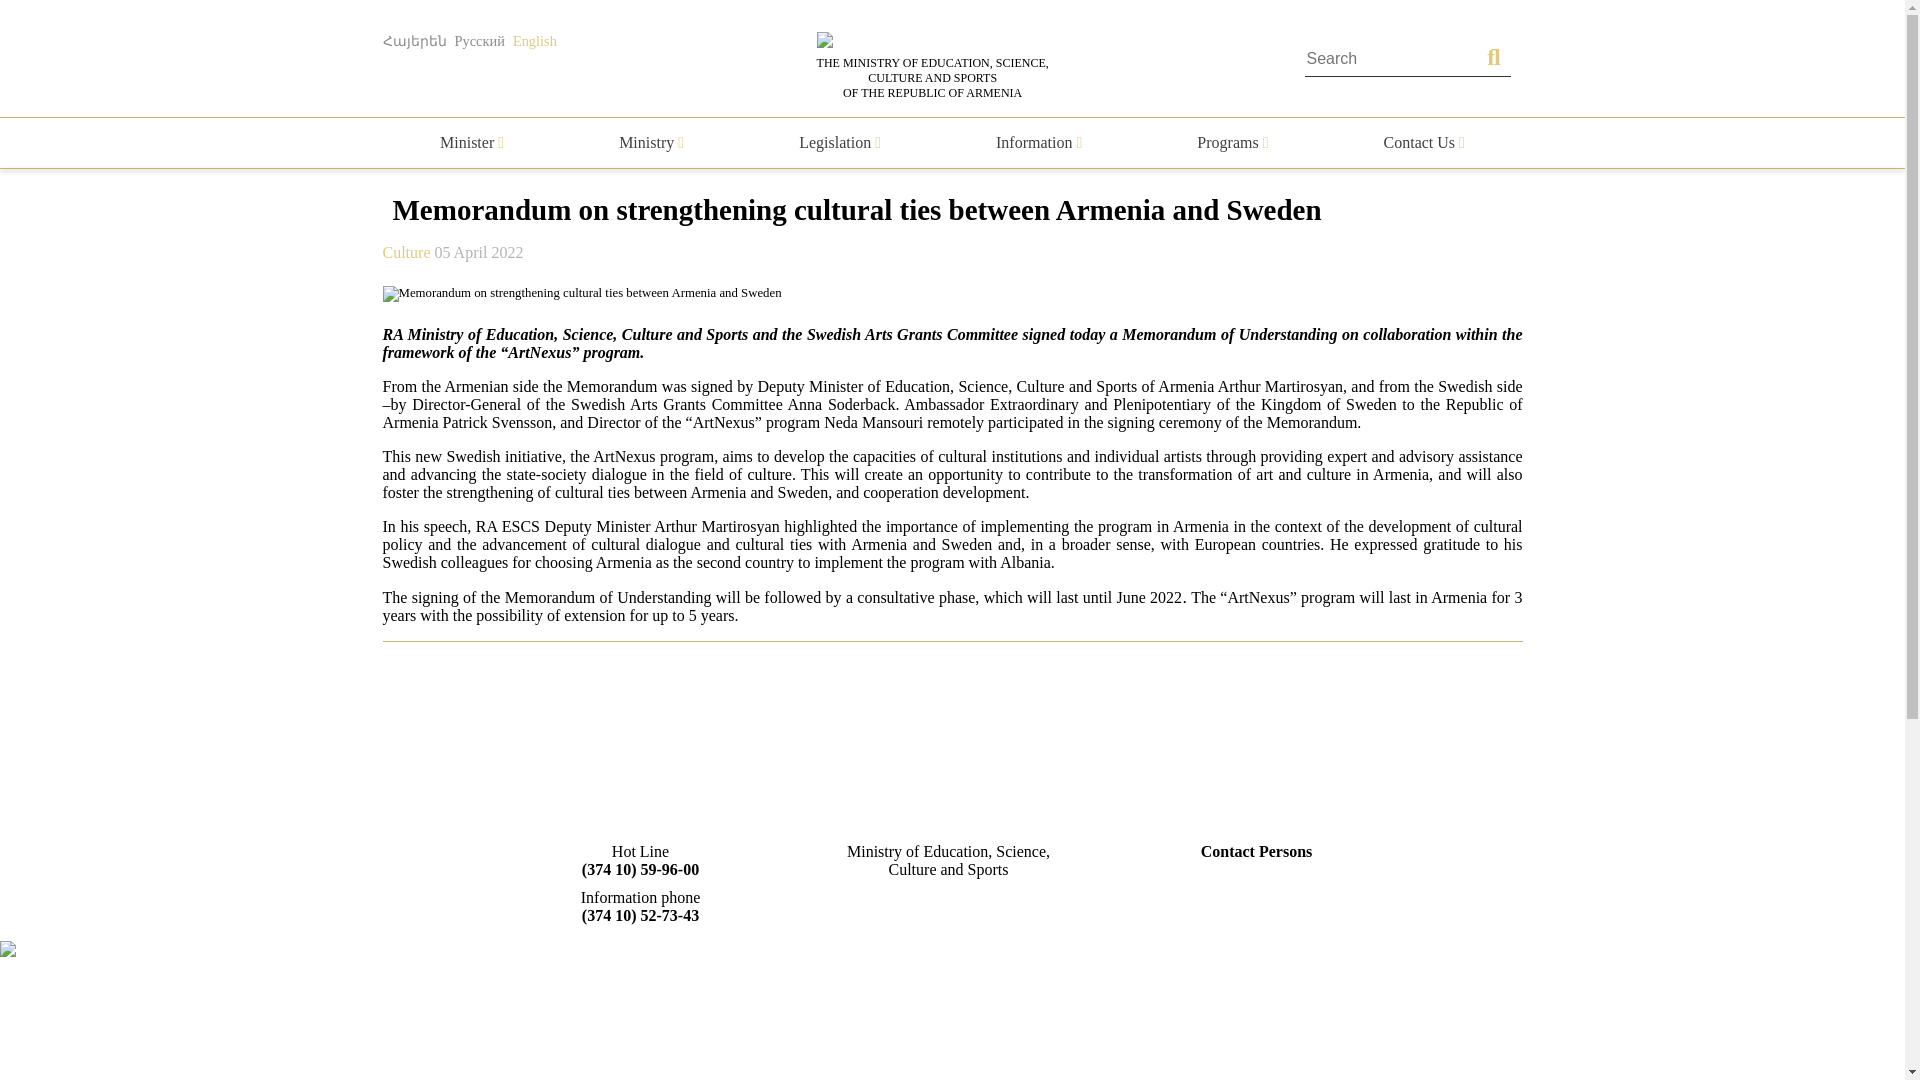 The width and height of the screenshot is (1920, 1080). What do you see at coordinates (534, 40) in the screenshot?
I see `English` at bounding box center [534, 40].